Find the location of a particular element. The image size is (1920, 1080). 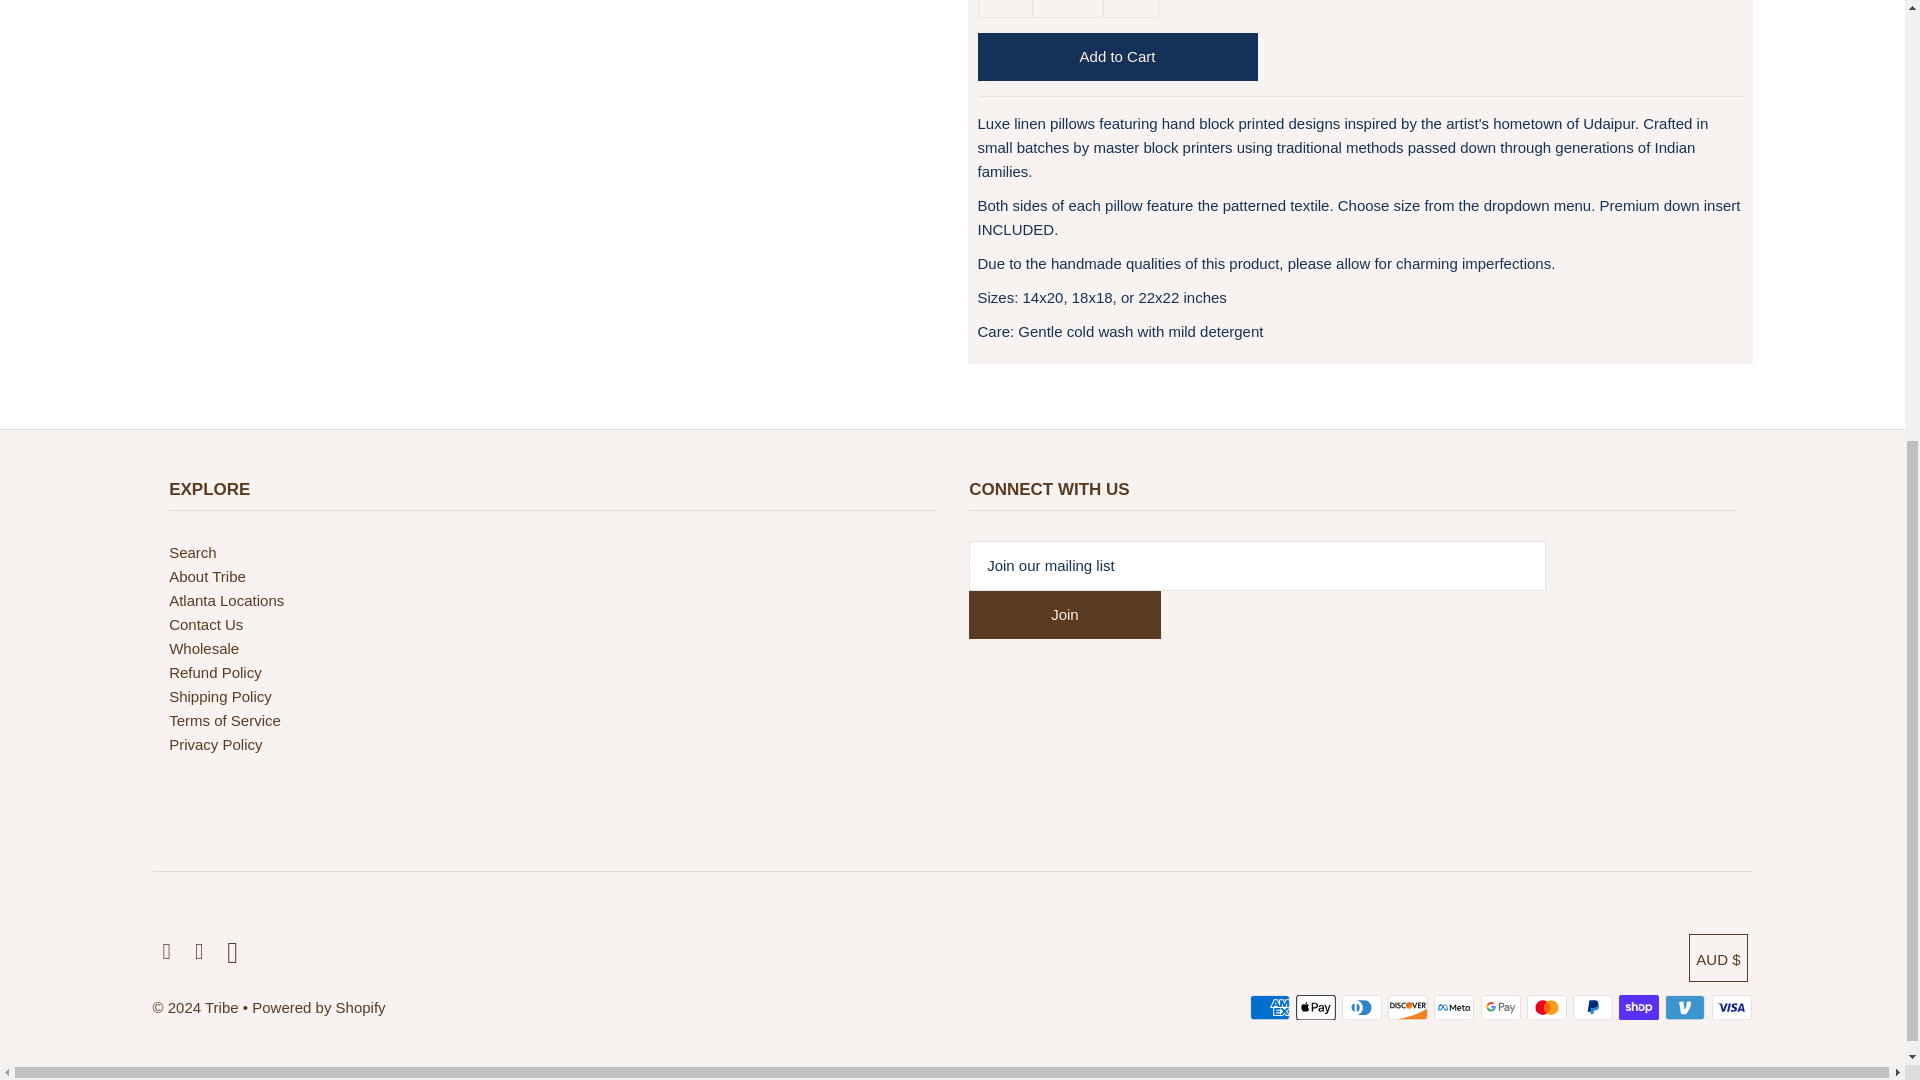

Add to Cart is located at coordinates (1117, 57).